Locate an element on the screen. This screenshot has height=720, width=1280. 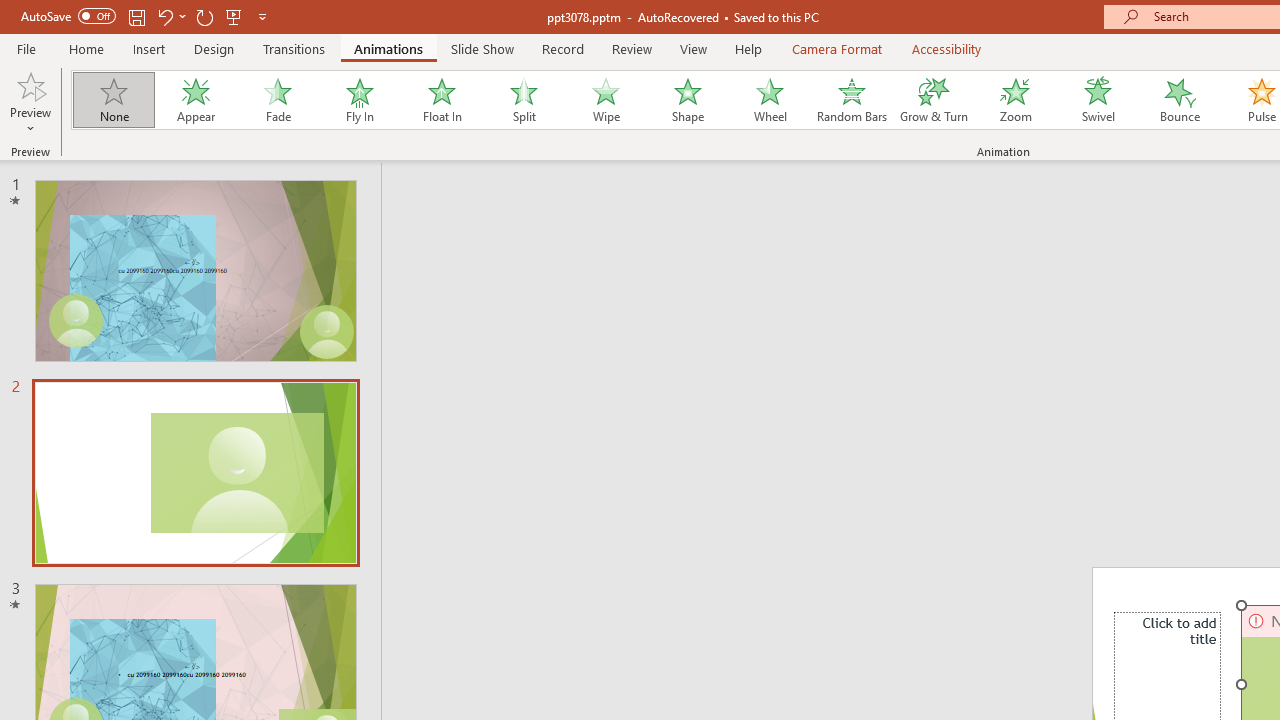
Wheel is located at coordinates (770, 100).